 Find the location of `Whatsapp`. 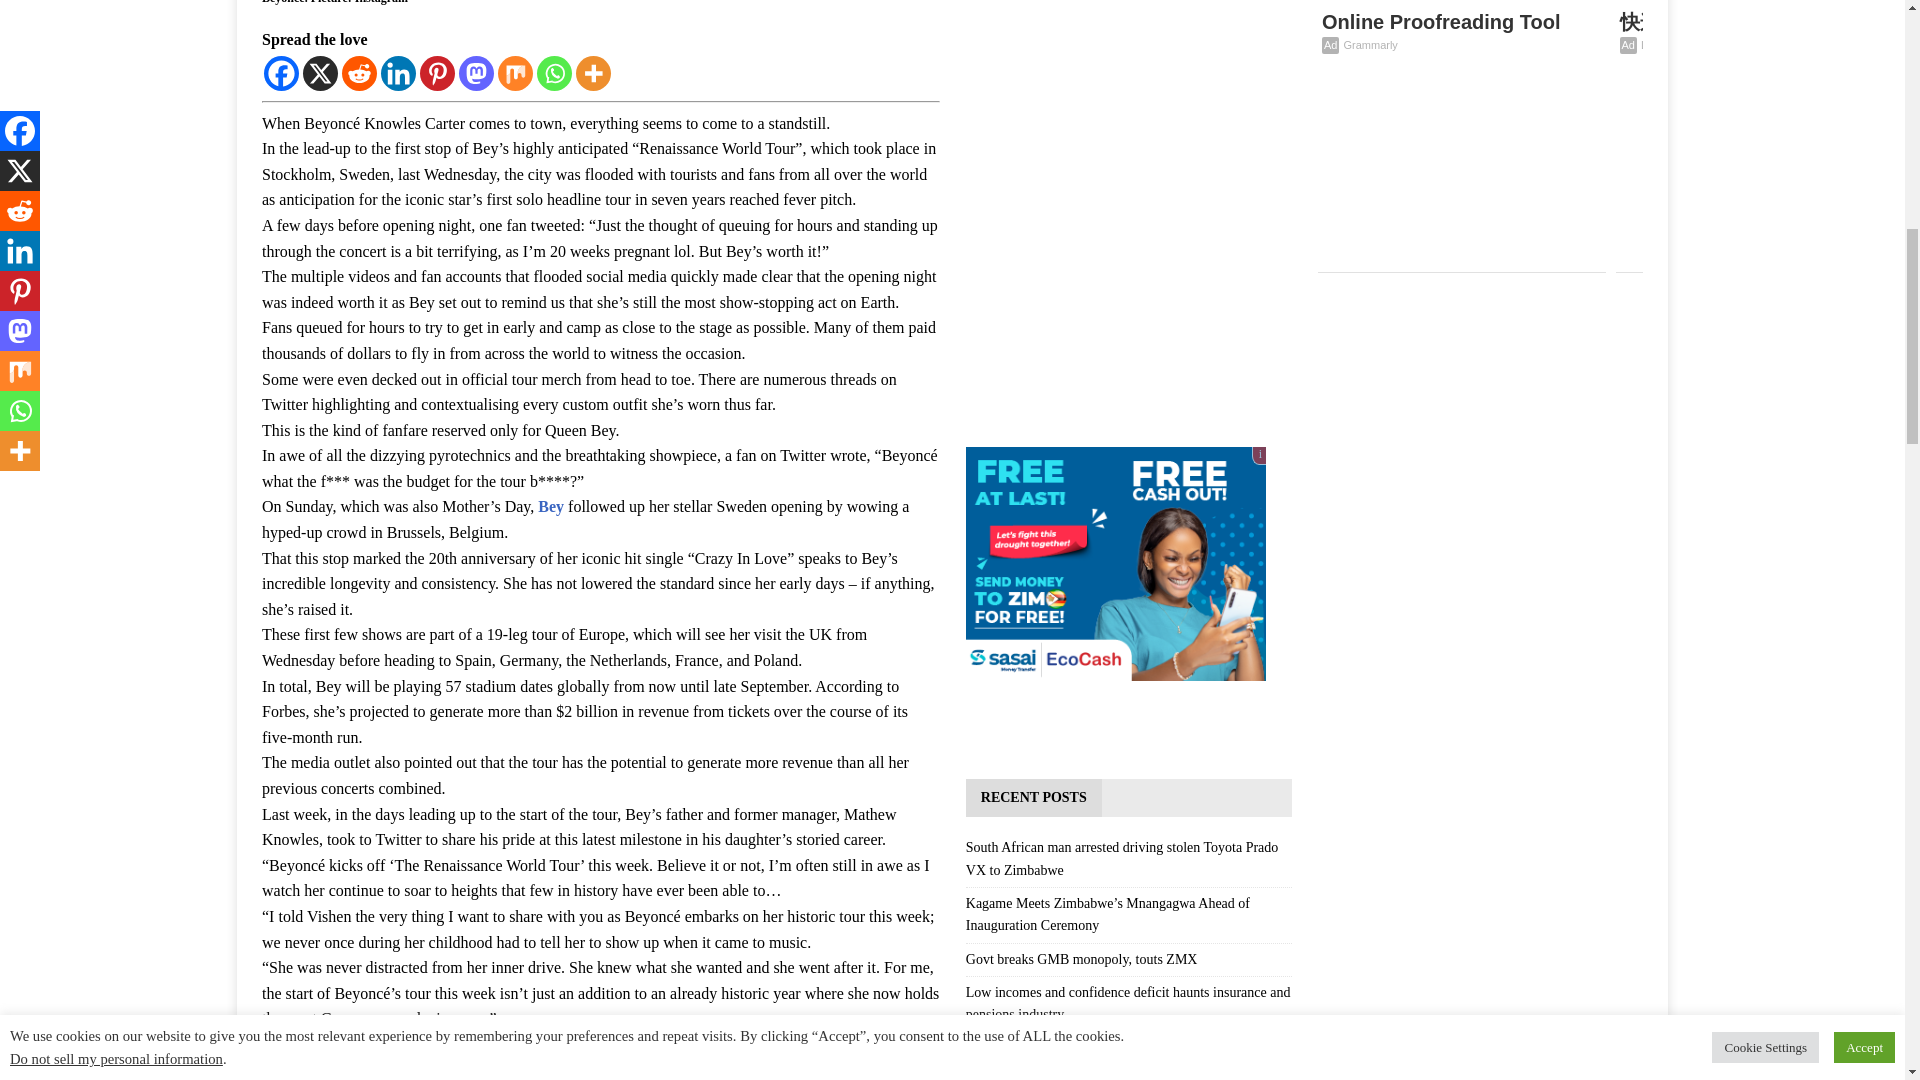

Whatsapp is located at coordinates (554, 73).